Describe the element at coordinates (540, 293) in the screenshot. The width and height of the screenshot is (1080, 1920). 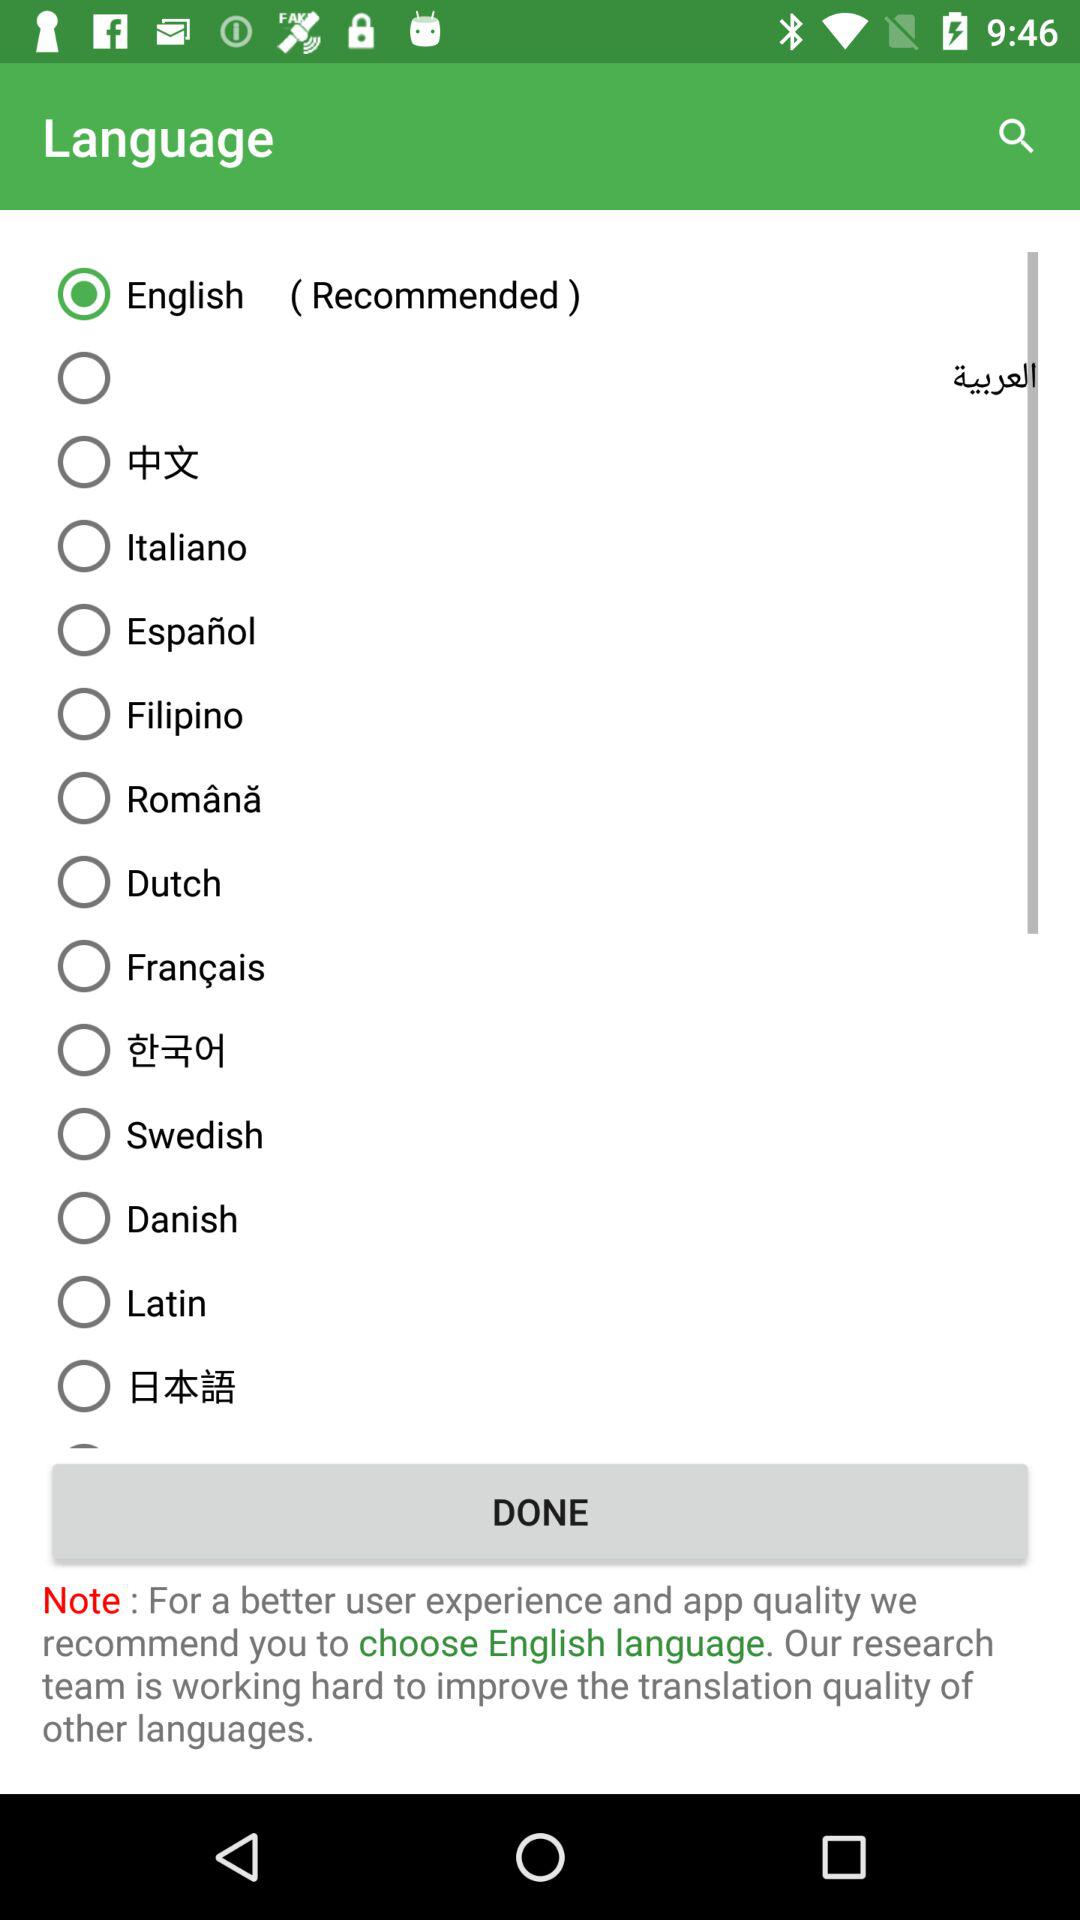
I see `turn off english     ( recommended ) icon` at that location.